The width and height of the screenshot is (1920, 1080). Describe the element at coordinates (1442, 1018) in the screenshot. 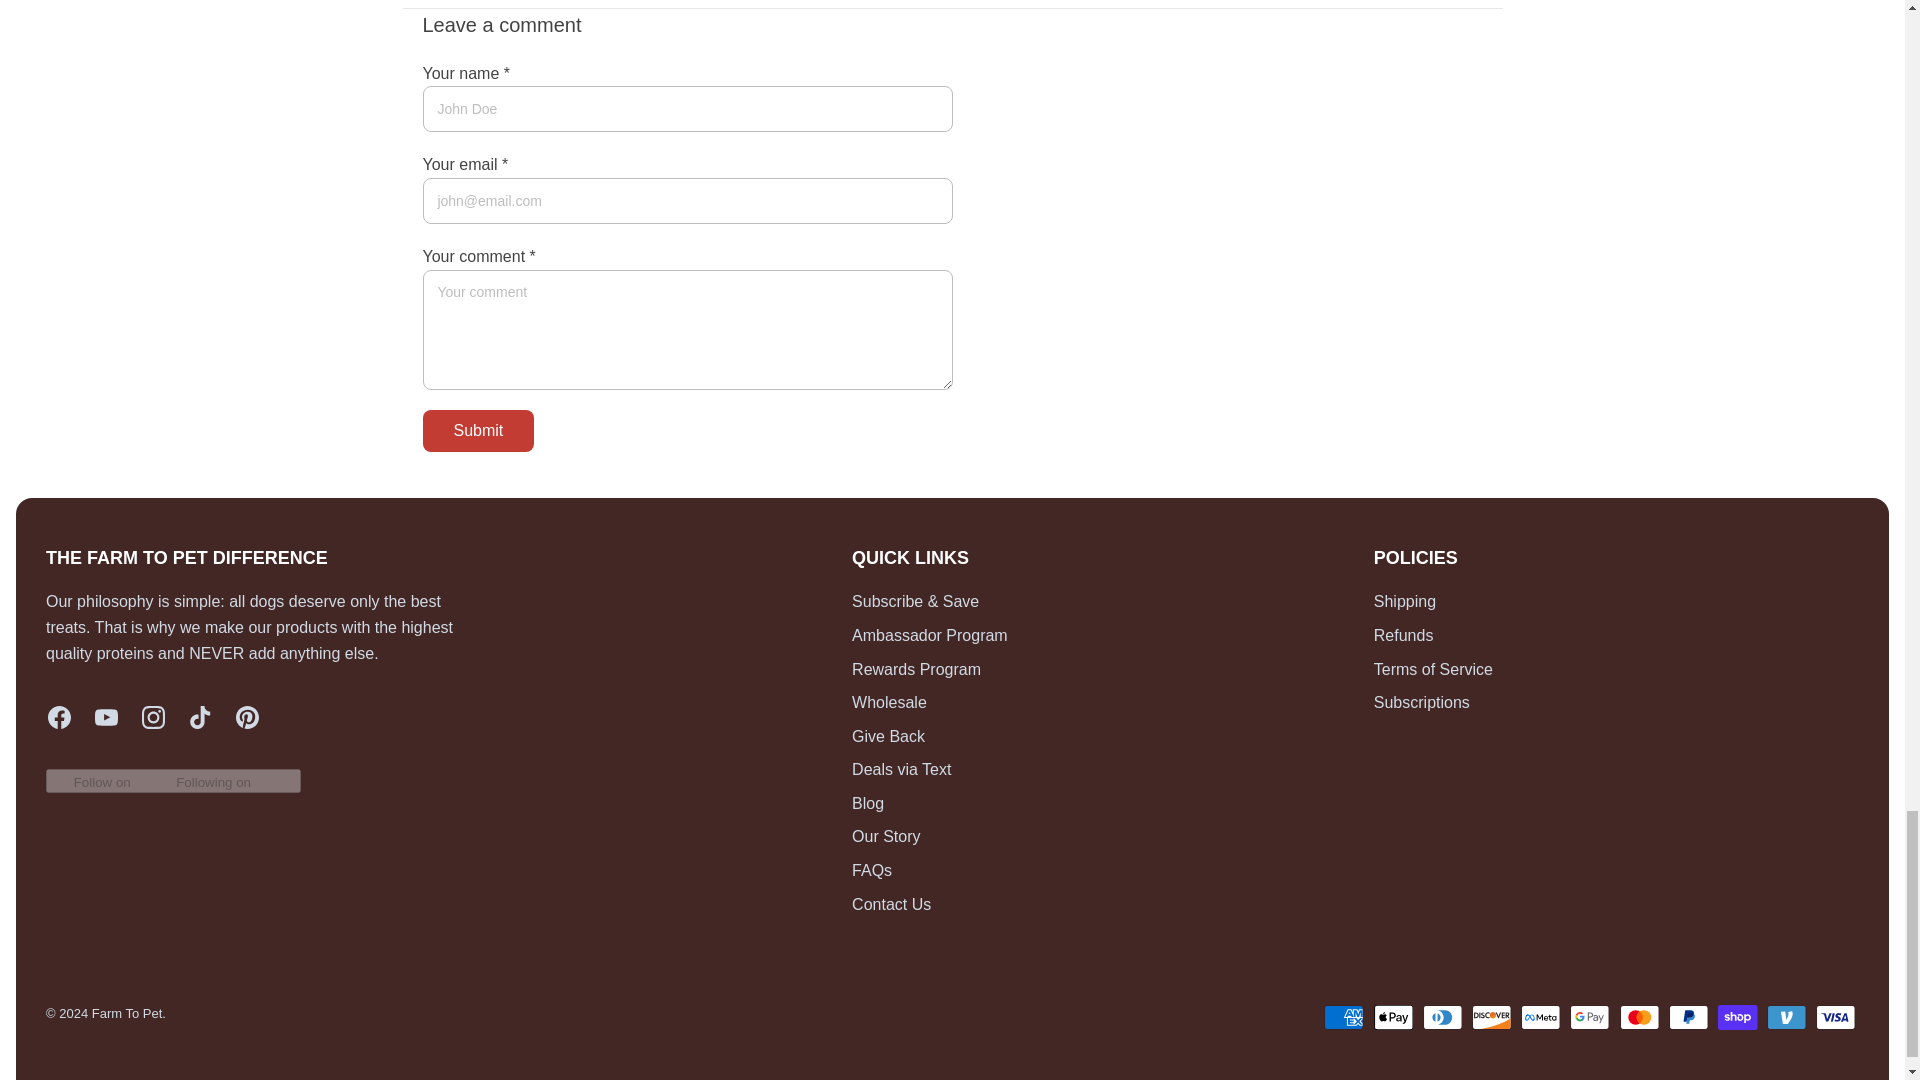

I see `Diners Club` at that location.